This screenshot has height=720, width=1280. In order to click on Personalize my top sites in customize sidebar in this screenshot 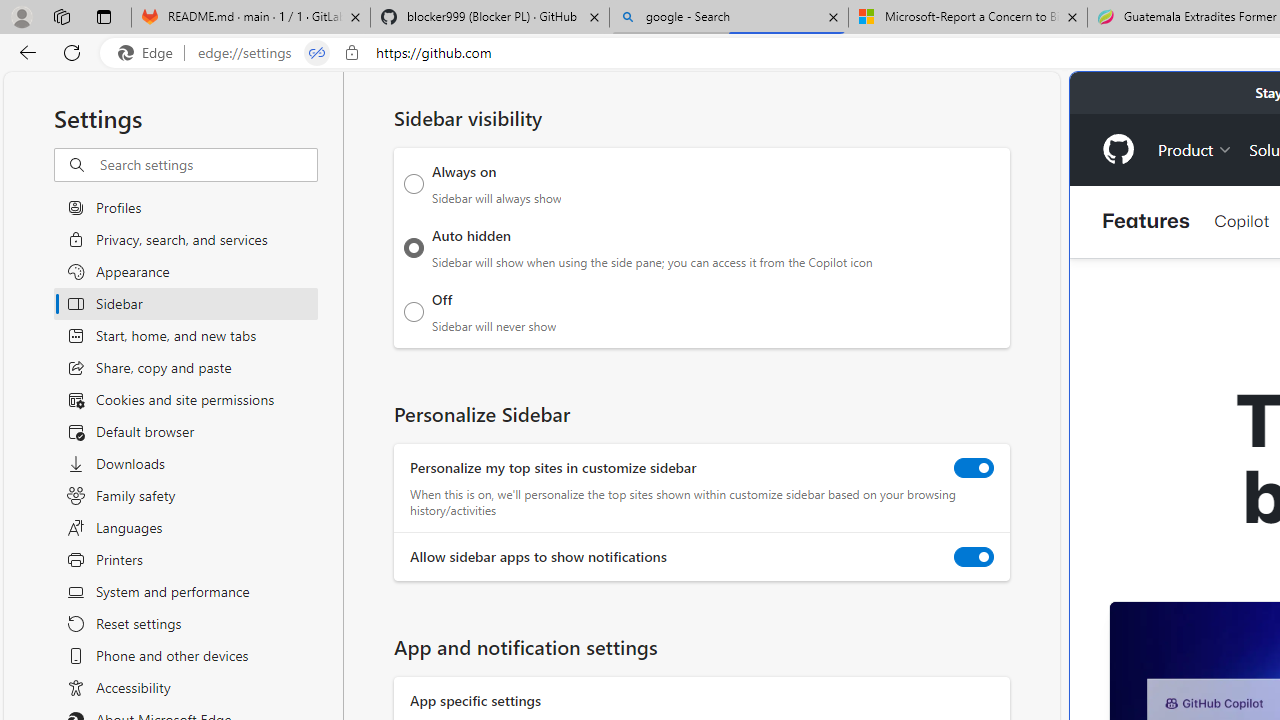, I will do `click(974, 468)`.